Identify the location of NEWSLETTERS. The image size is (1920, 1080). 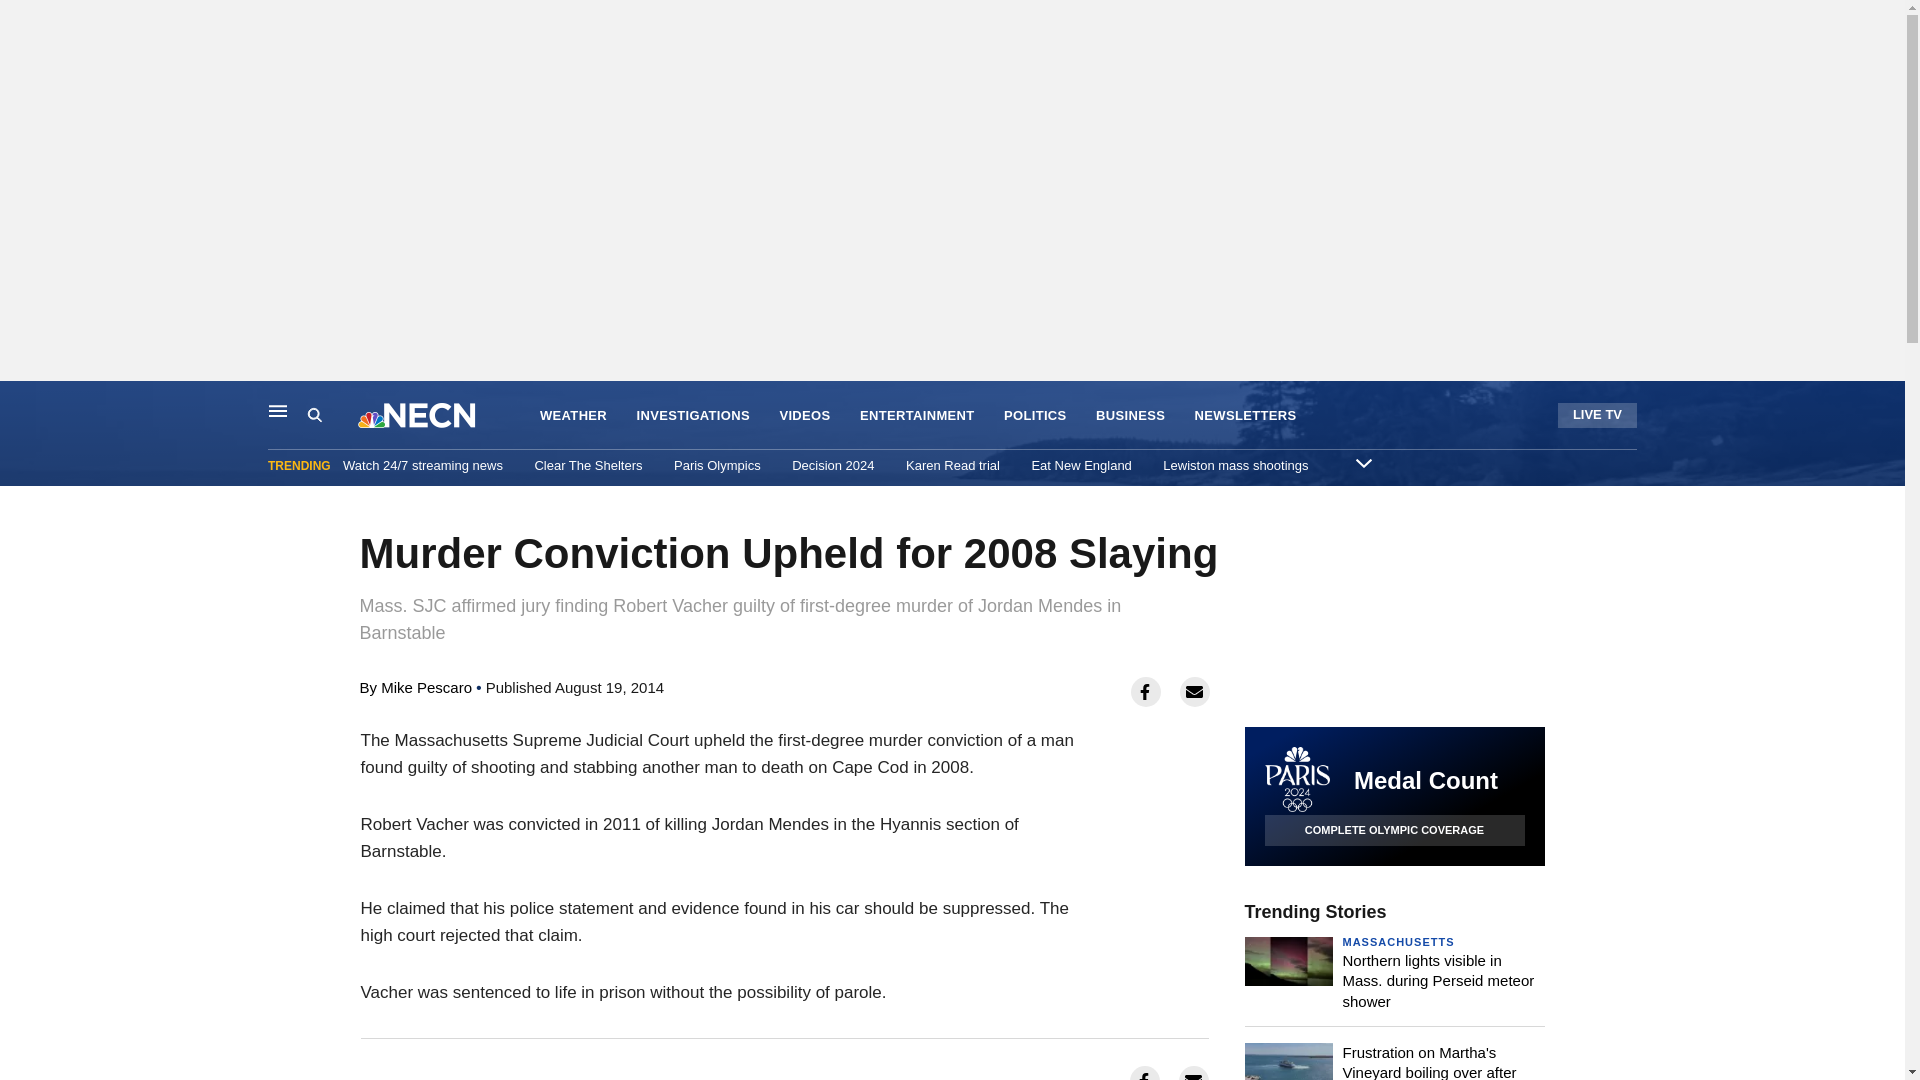
(1246, 416).